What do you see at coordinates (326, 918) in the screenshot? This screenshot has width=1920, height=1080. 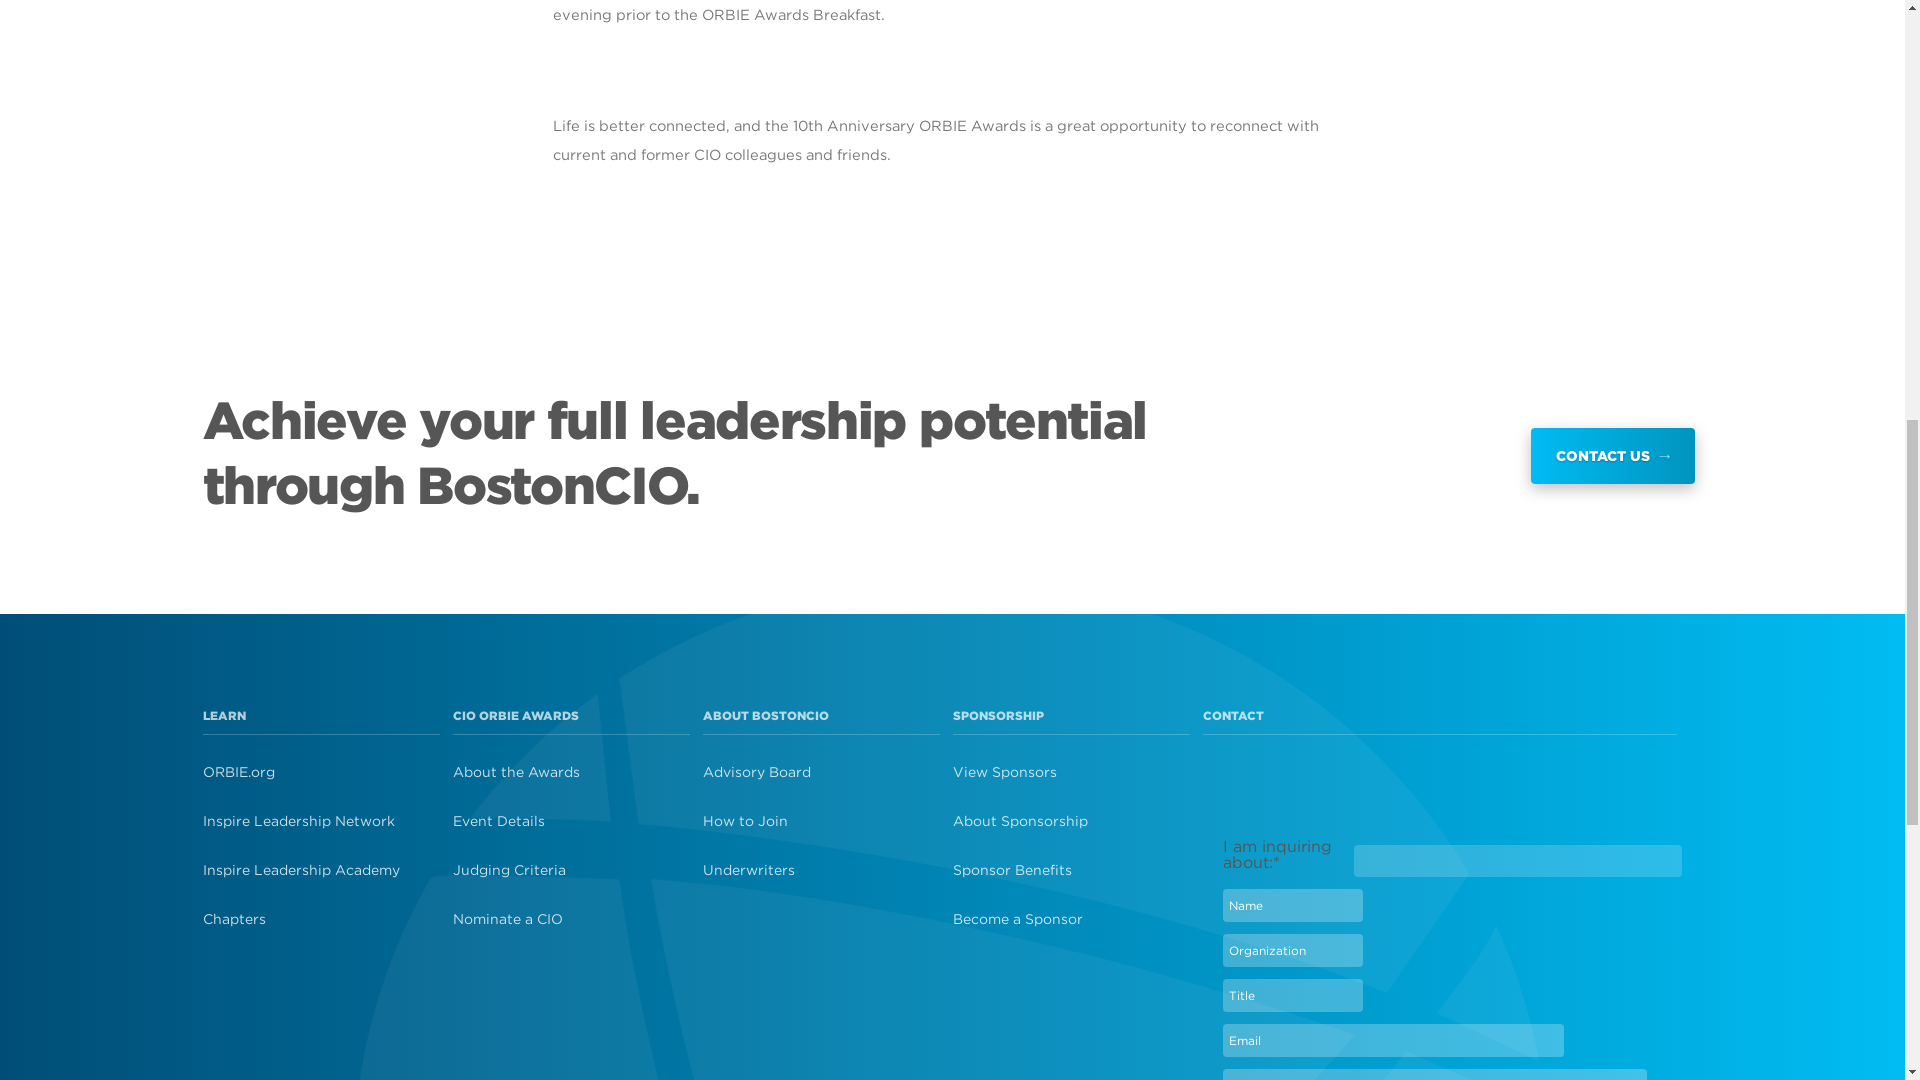 I see `Chapters` at bounding box center [326, 918].